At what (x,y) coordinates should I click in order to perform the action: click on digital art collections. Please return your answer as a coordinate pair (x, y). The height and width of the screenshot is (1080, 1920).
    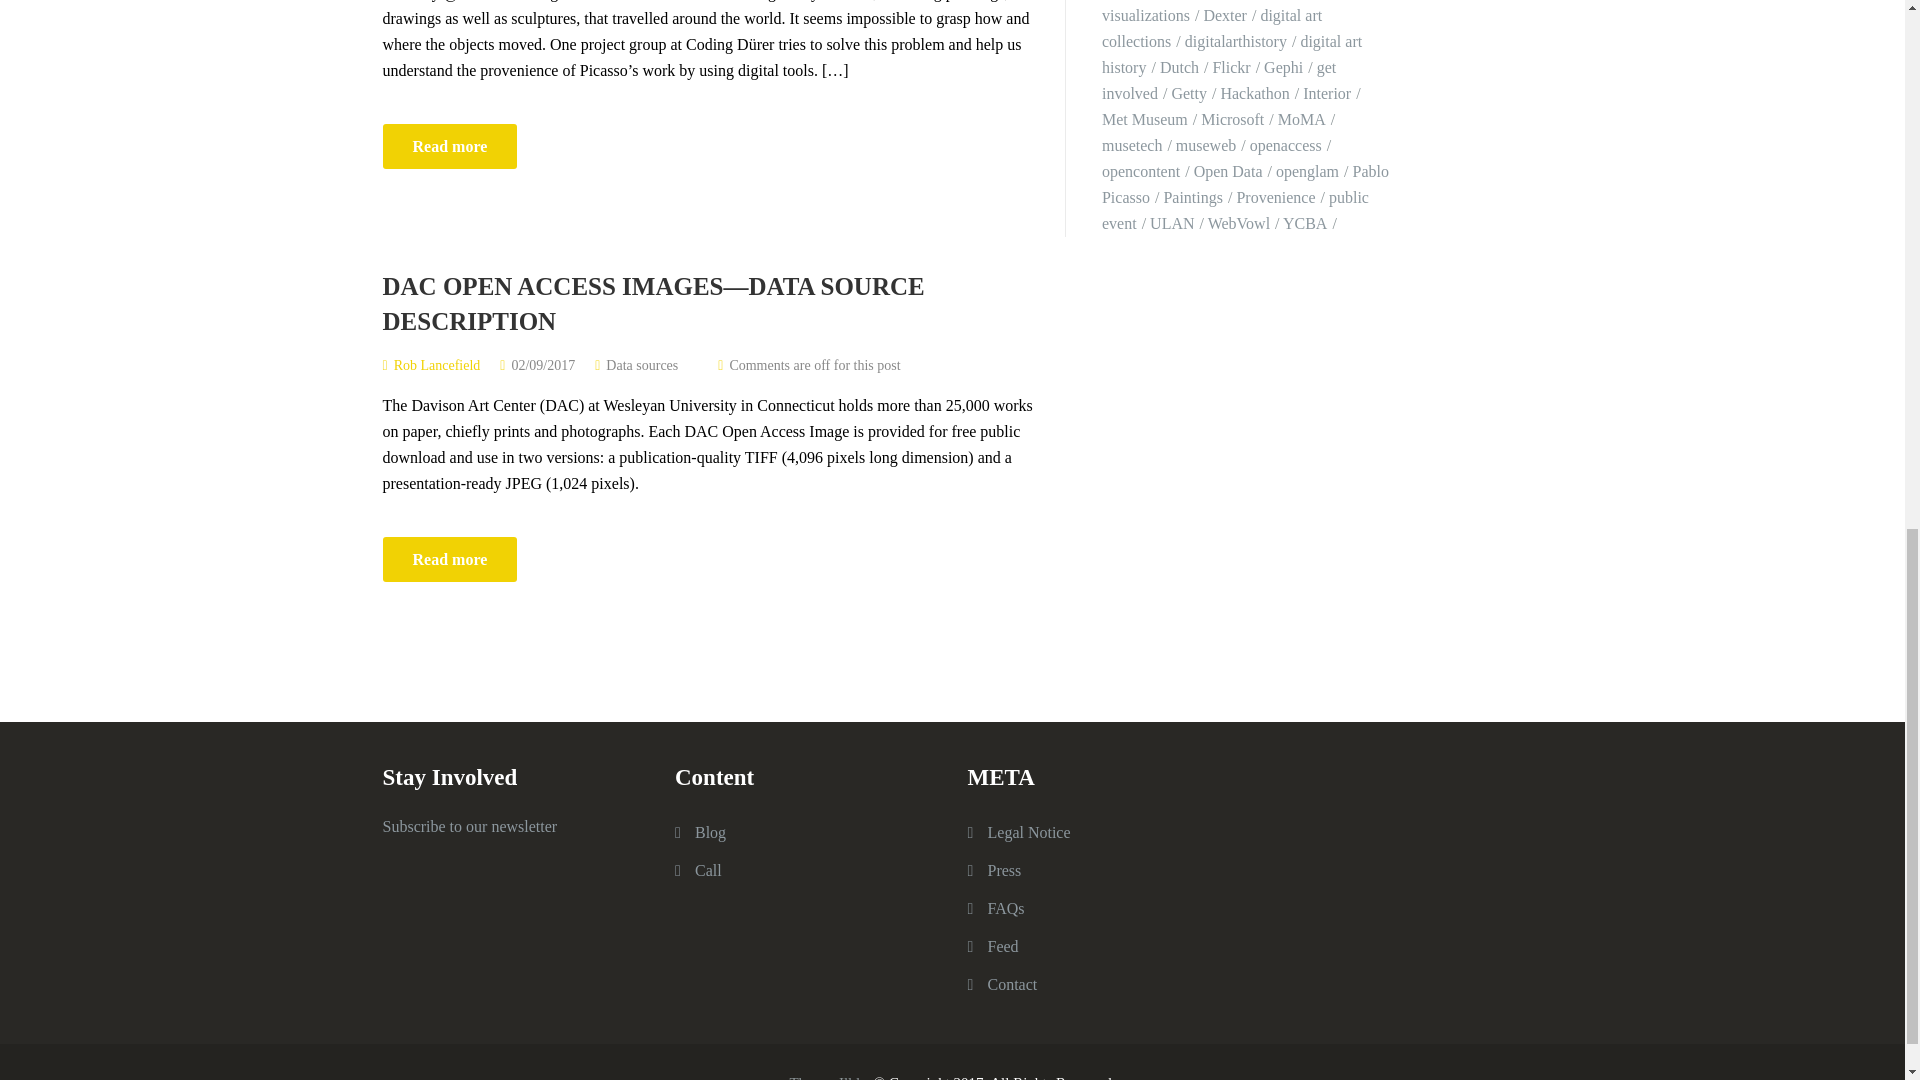
    Looking at the image, I should click on (1212, 28).